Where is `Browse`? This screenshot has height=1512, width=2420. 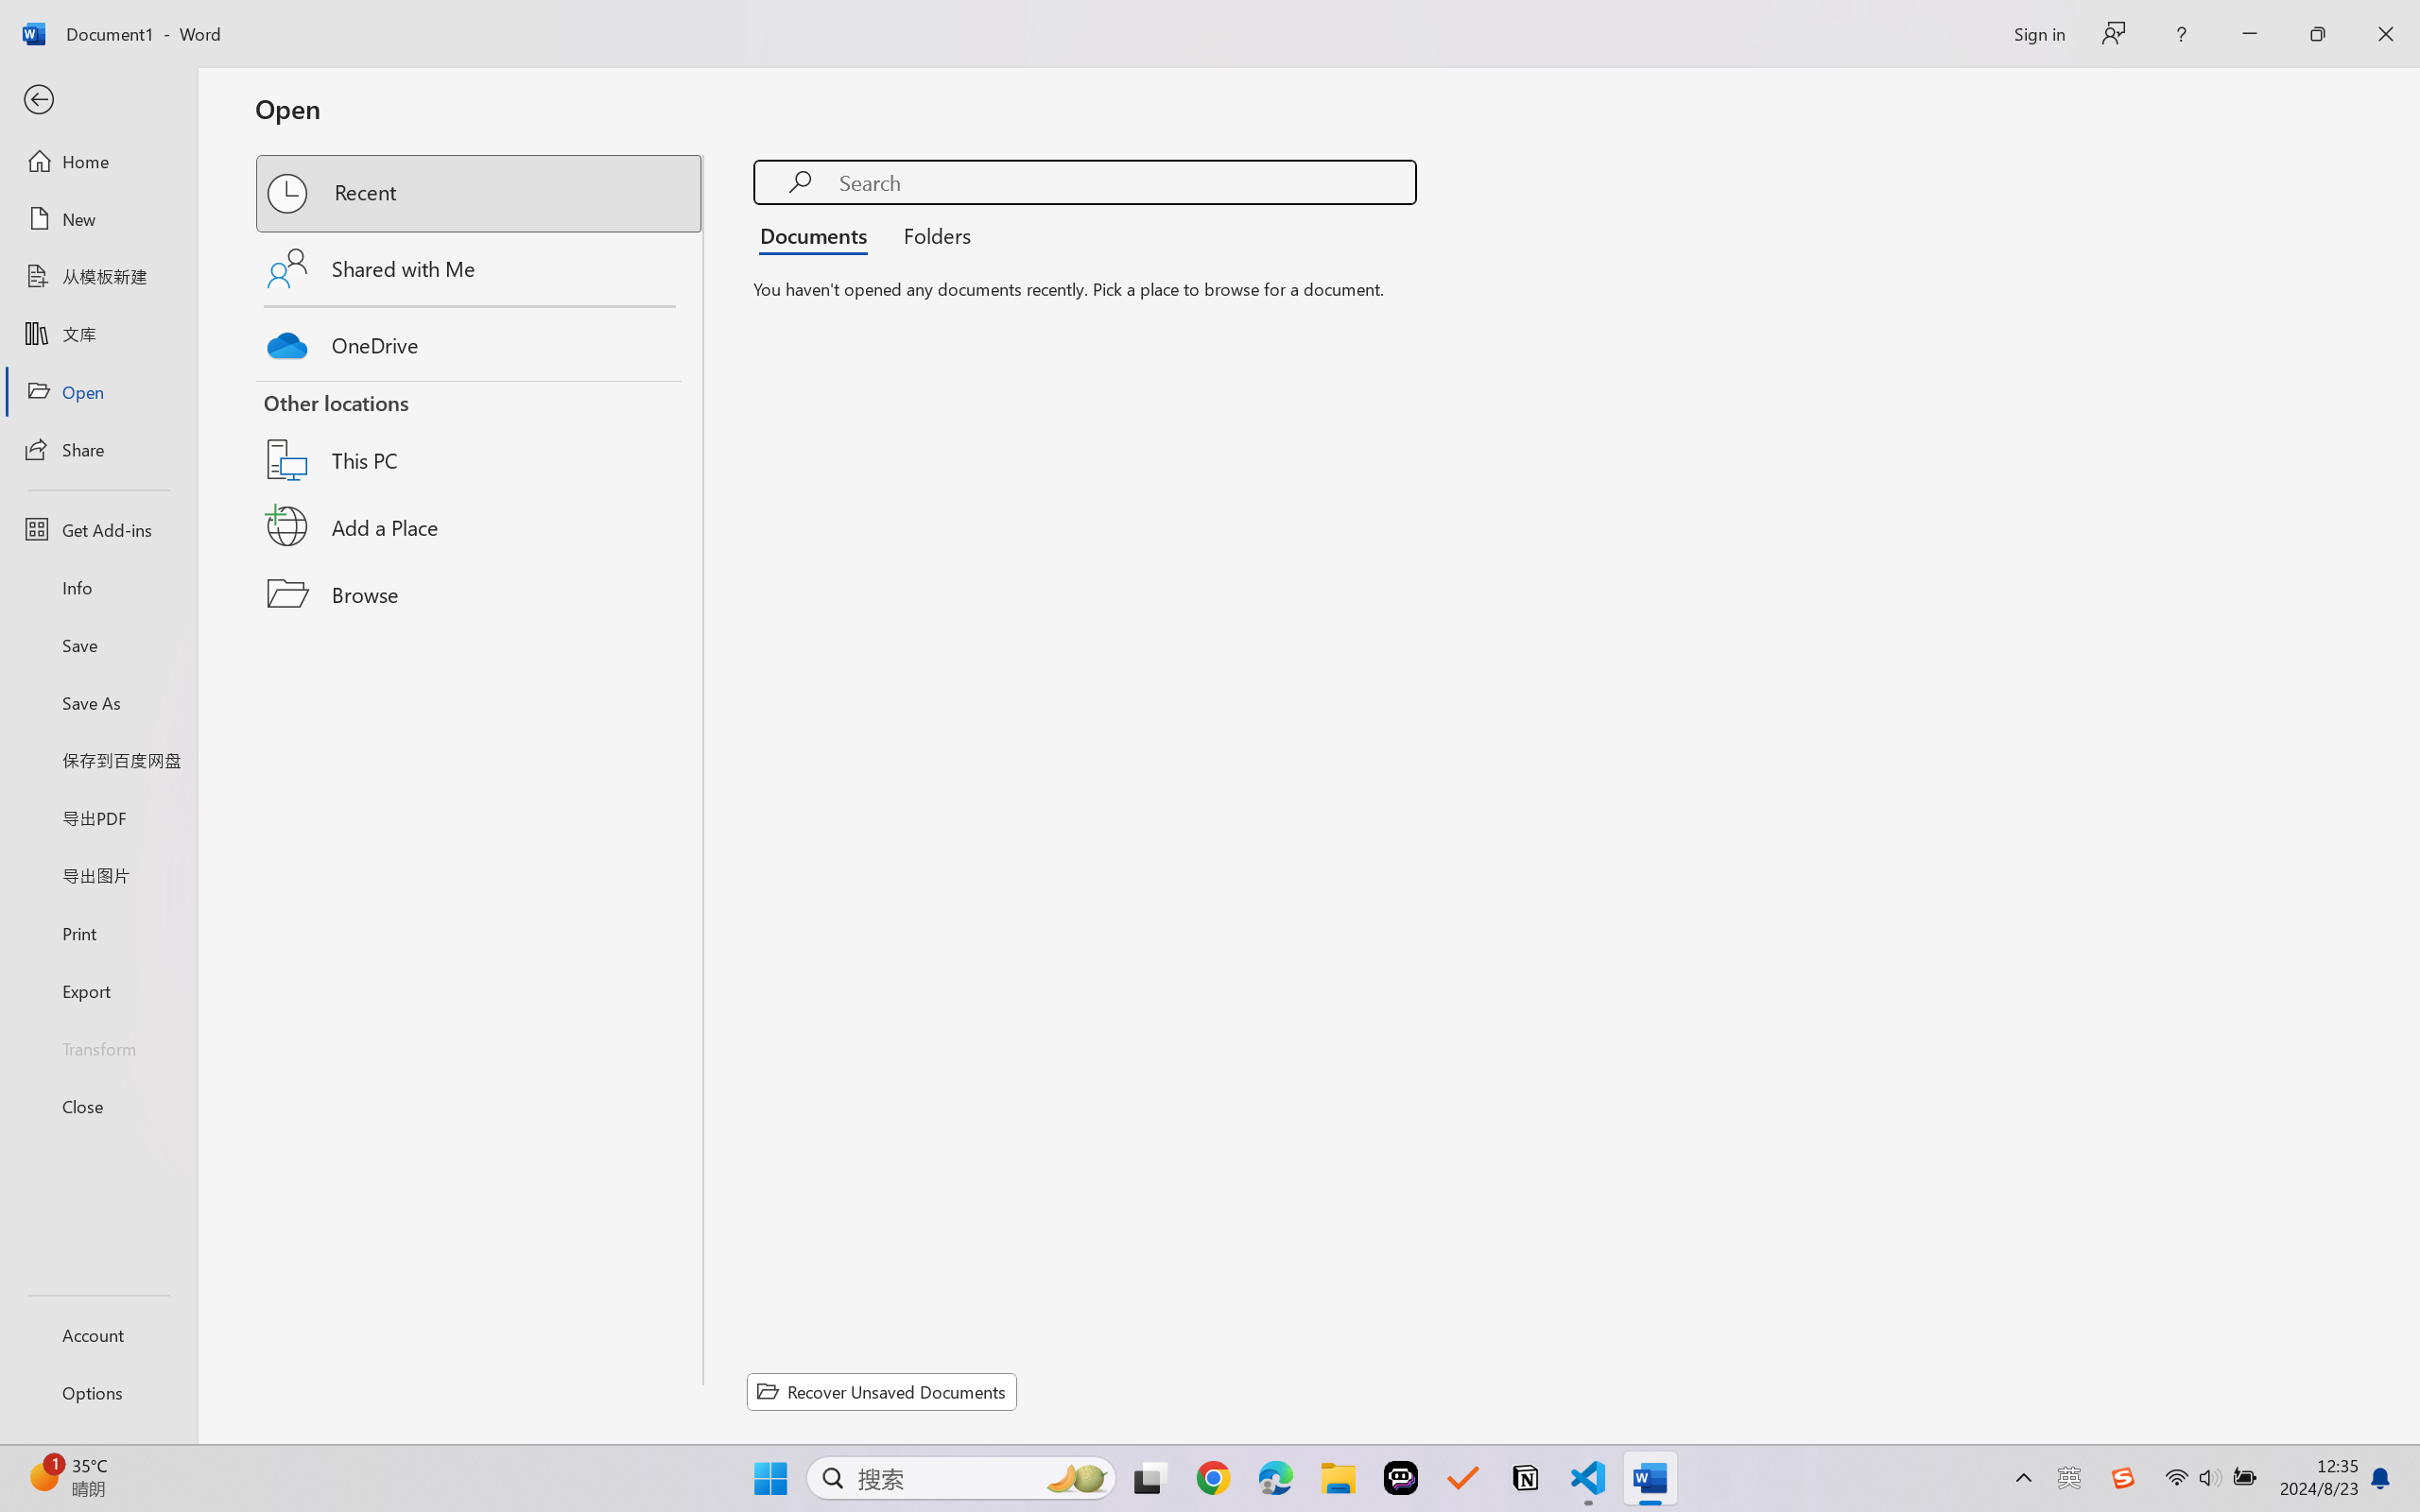 Browse is located at coordinates (480, 593).